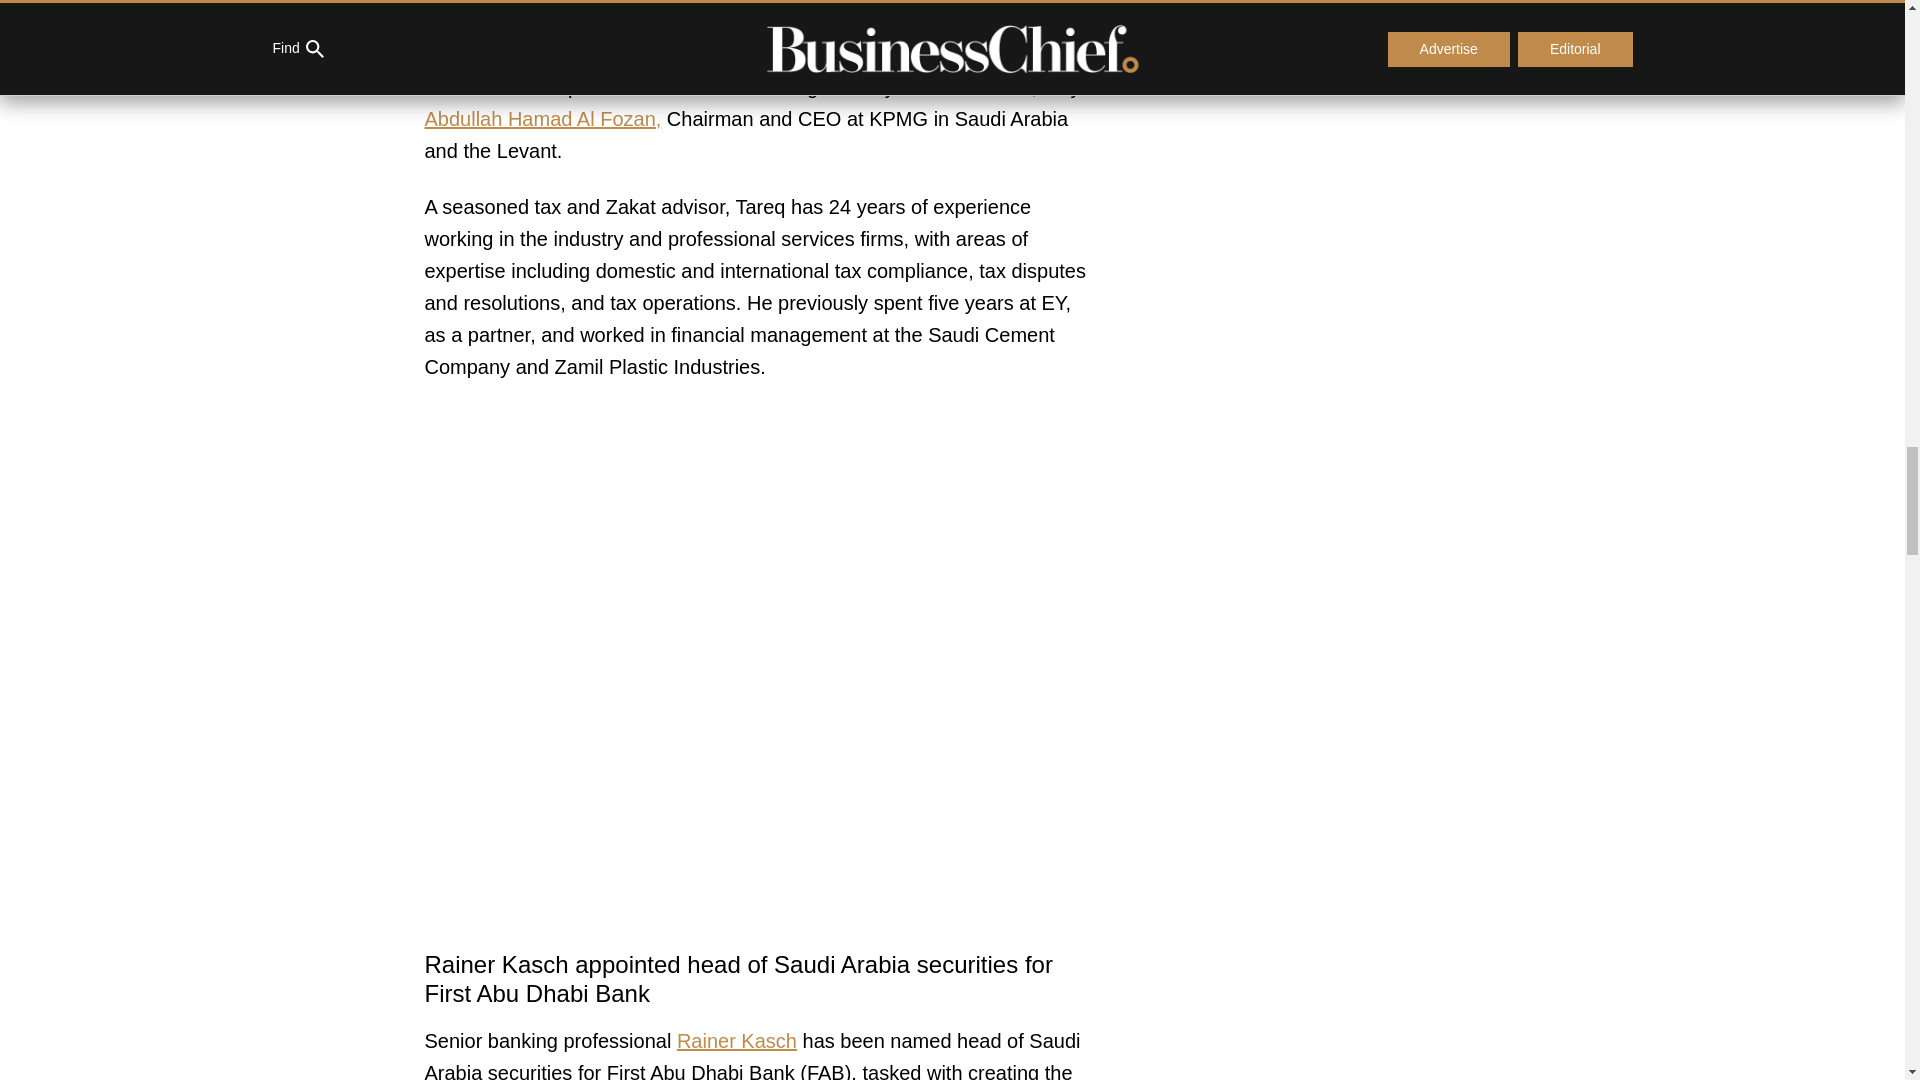 The image size is (1920, 1080). Describe the element at coordinates (542, 118) in the screenshot. I see `Abdullah Hamad Al Fozan,` at that location.